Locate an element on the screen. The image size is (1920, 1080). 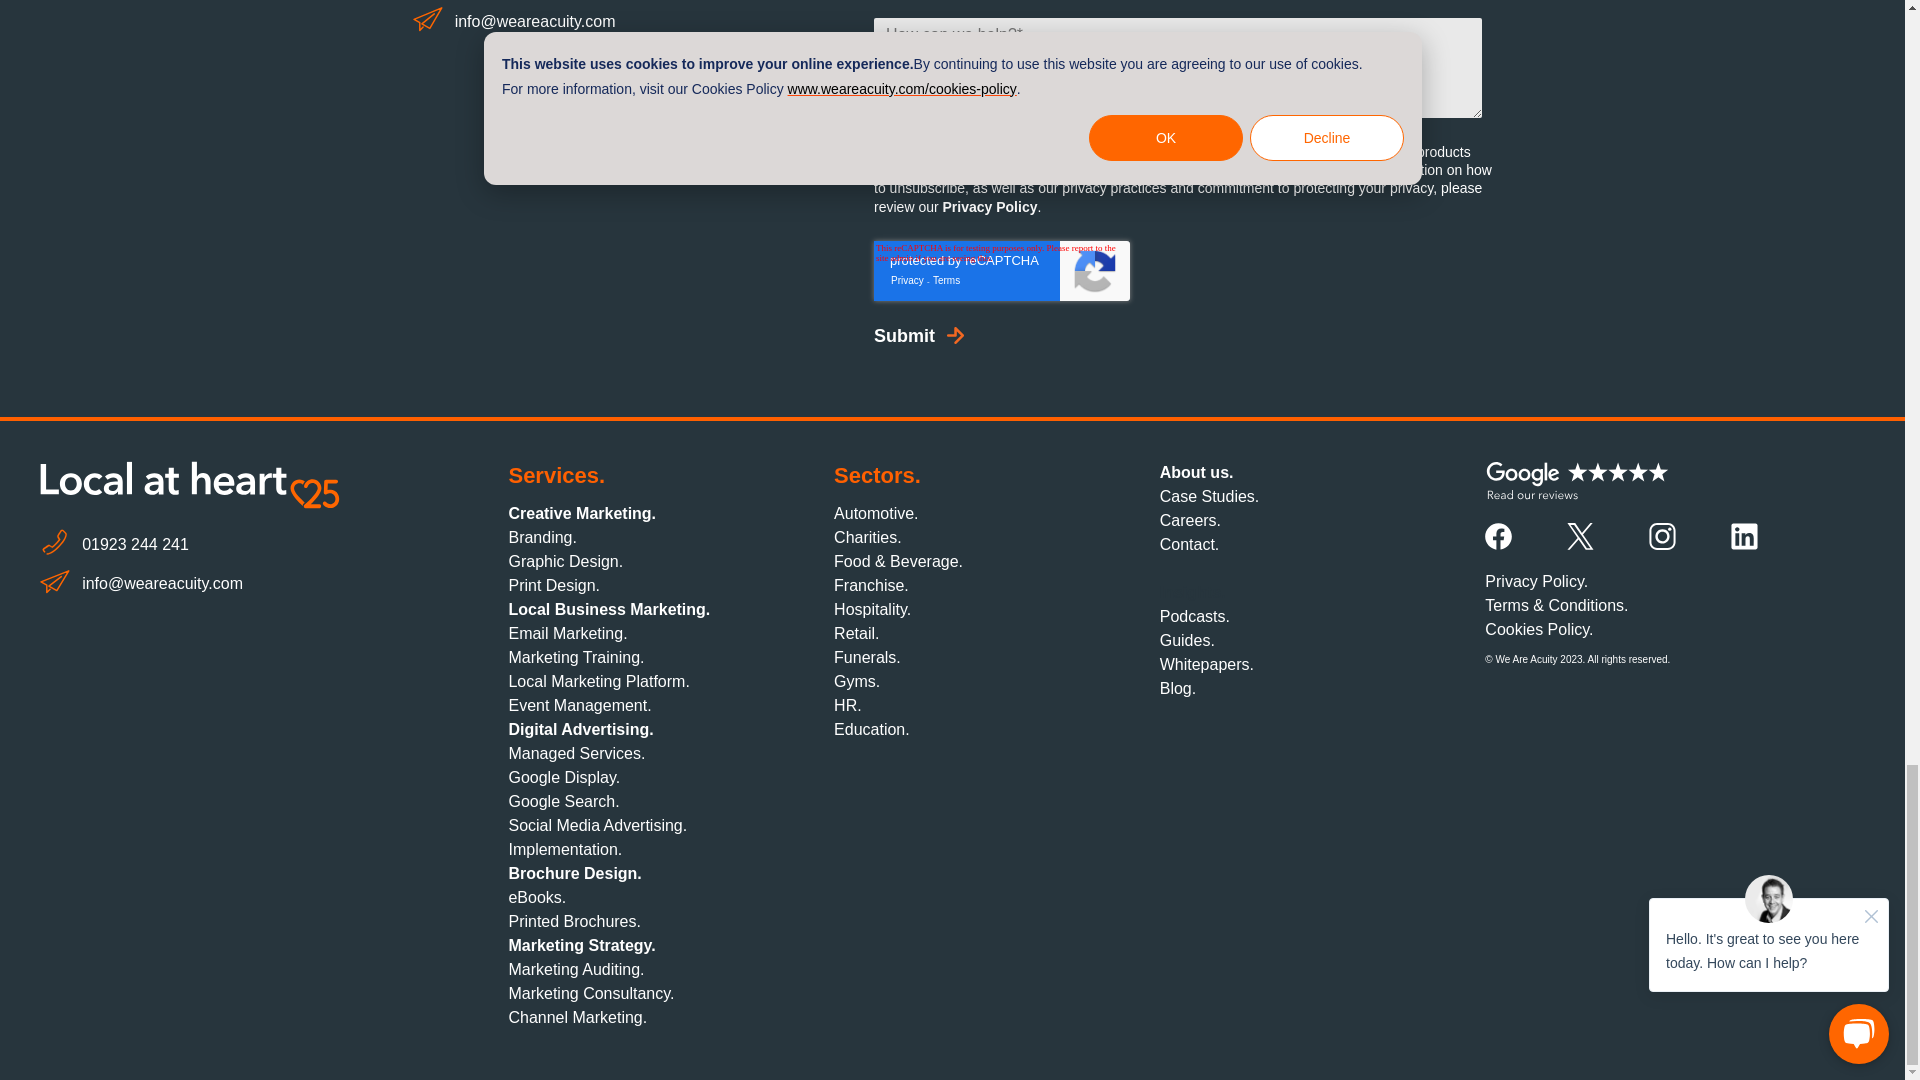
reCAPTCHA is located at coordinates (1002, 270).